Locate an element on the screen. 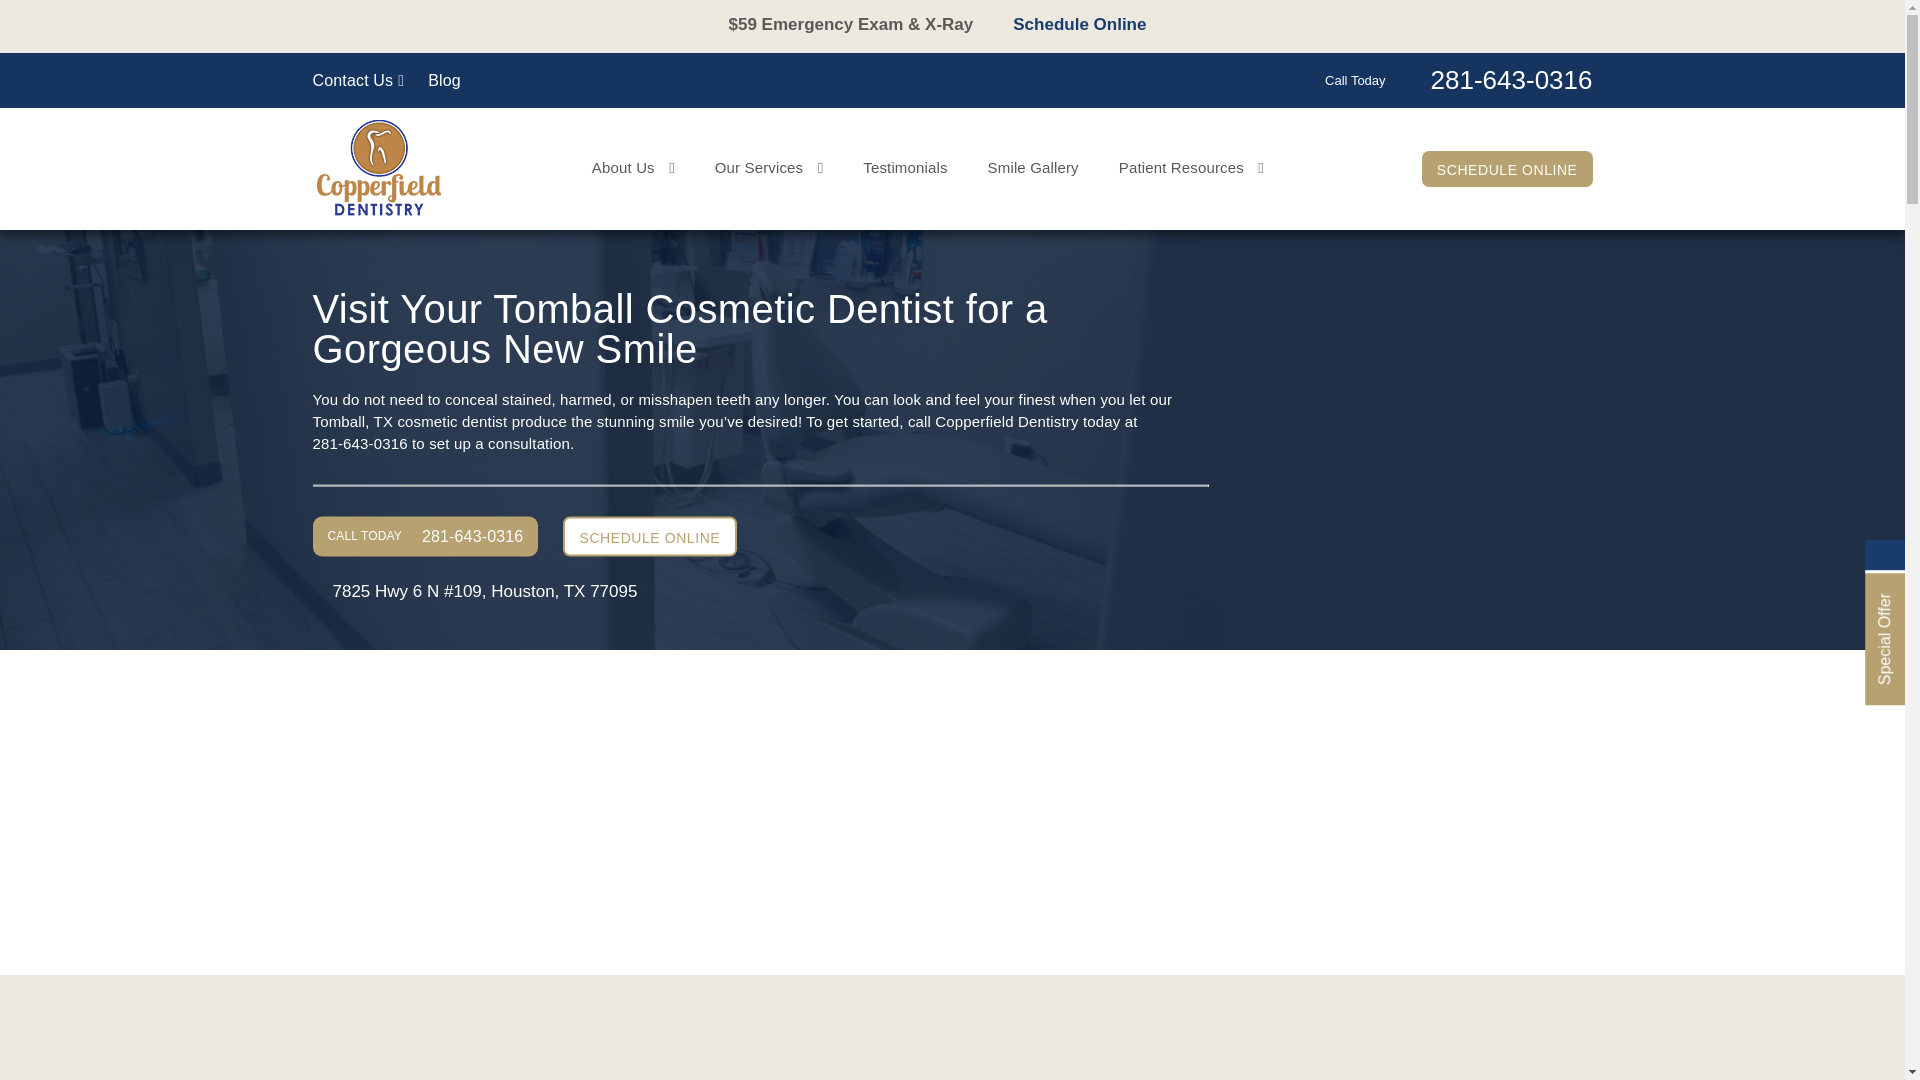  Call Today281-643-0316 is located at coordinates (1458, 78).